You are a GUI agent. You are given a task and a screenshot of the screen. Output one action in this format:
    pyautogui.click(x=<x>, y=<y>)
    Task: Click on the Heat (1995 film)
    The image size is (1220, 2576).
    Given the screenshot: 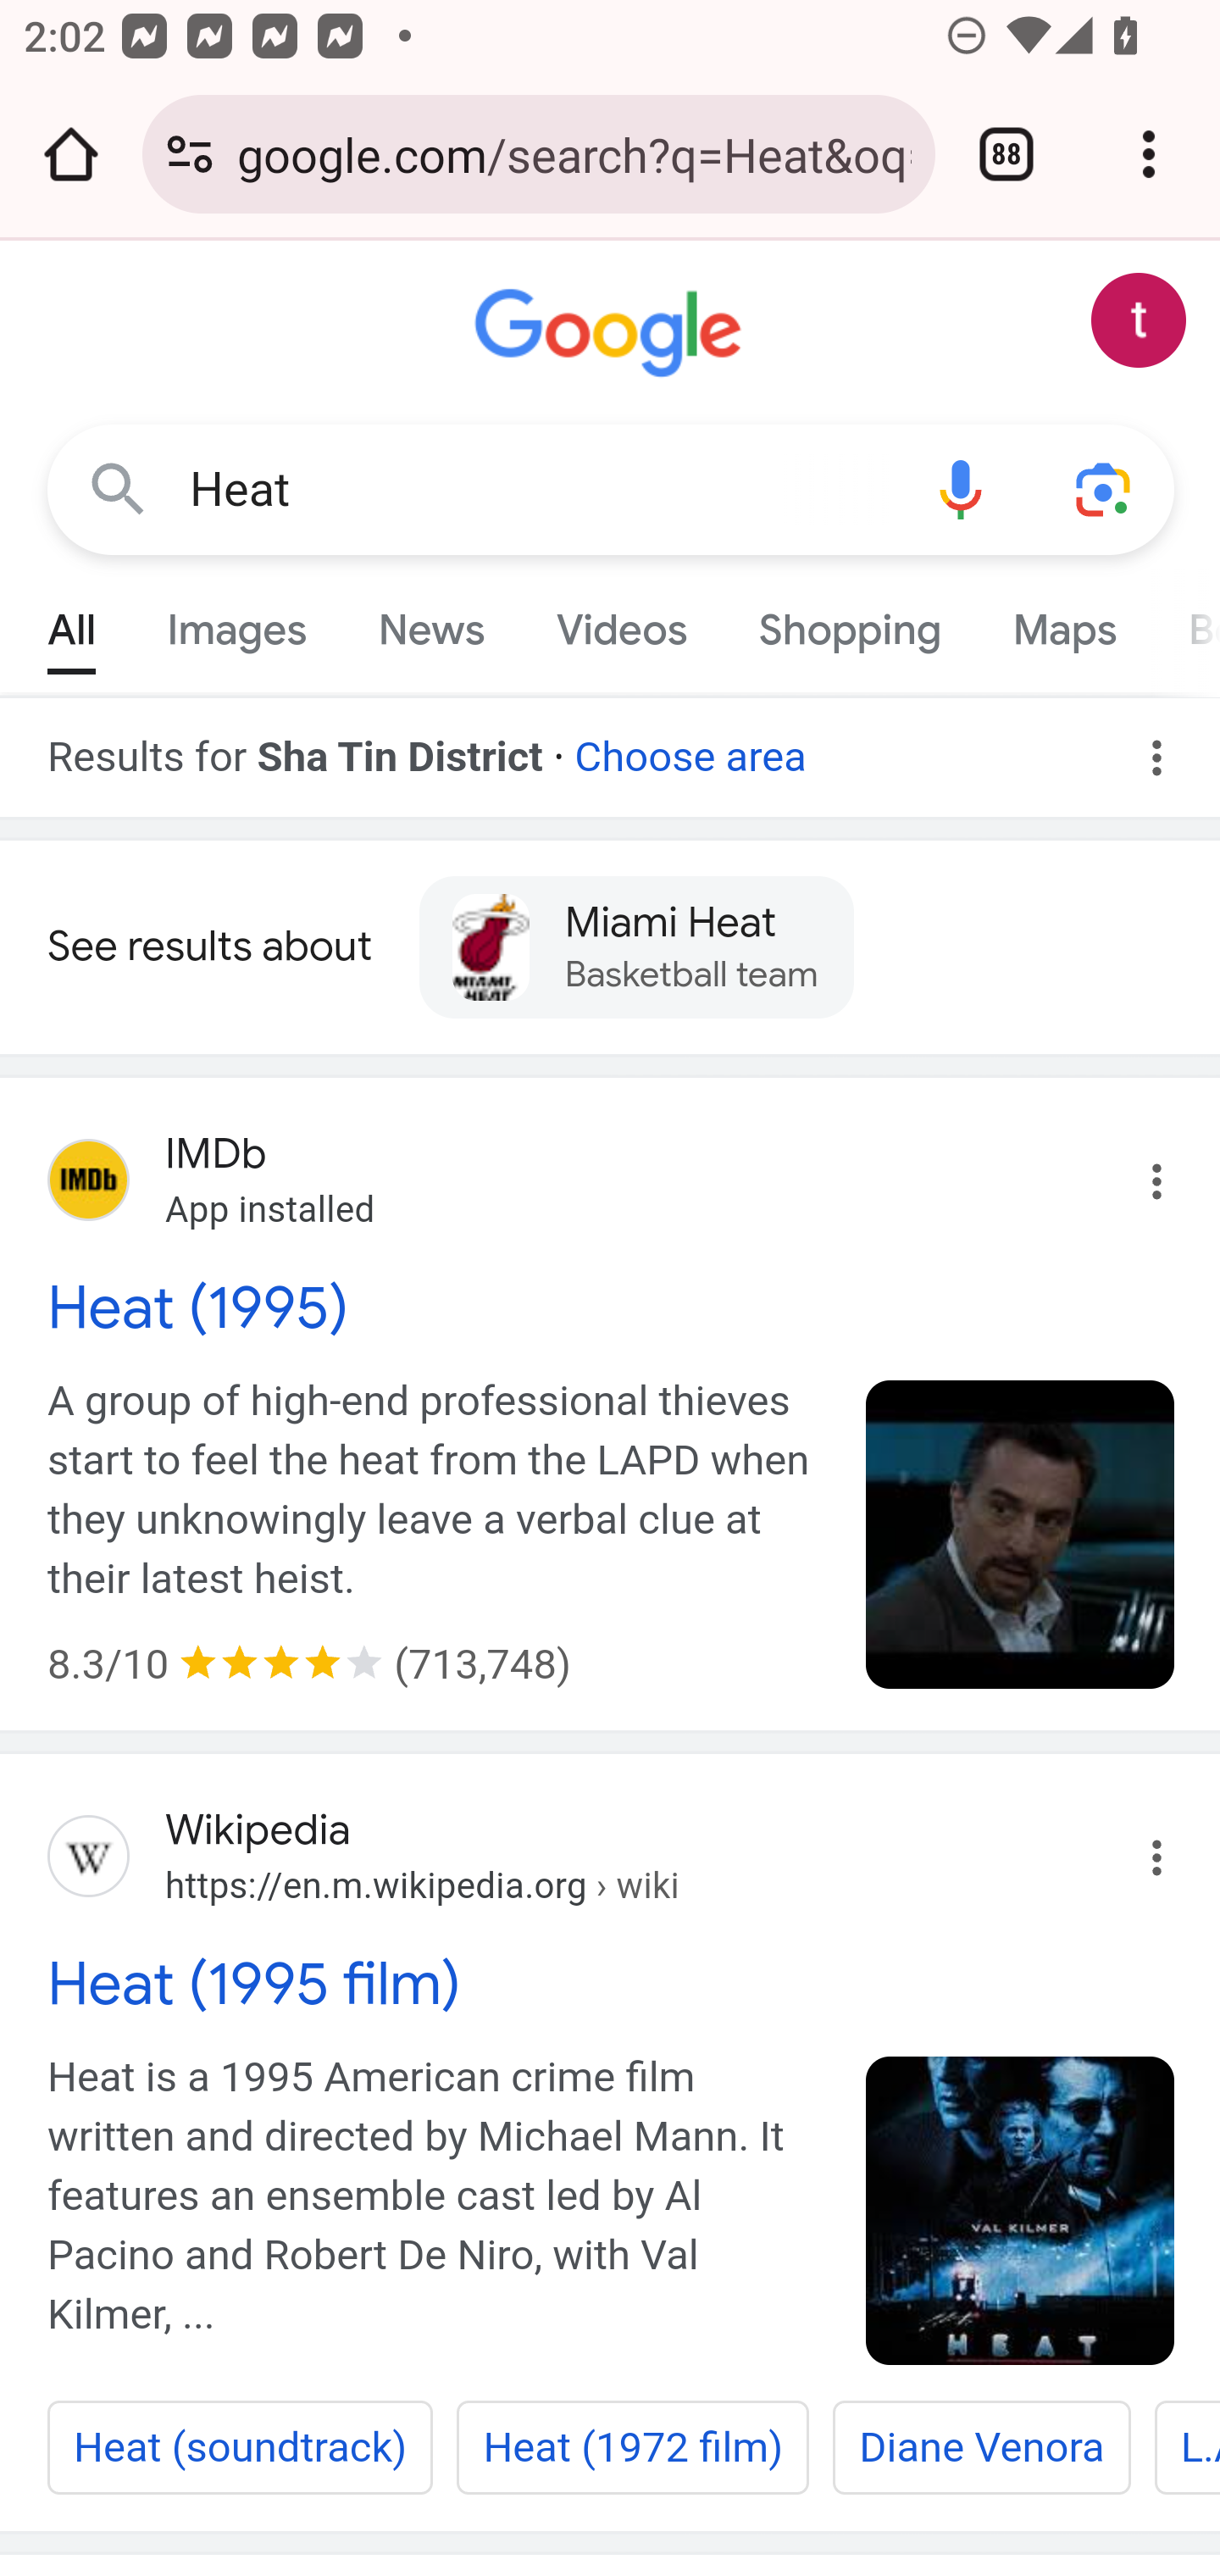 What is the action you would take?
    pyautogui.click(x=612, y=1983)
    